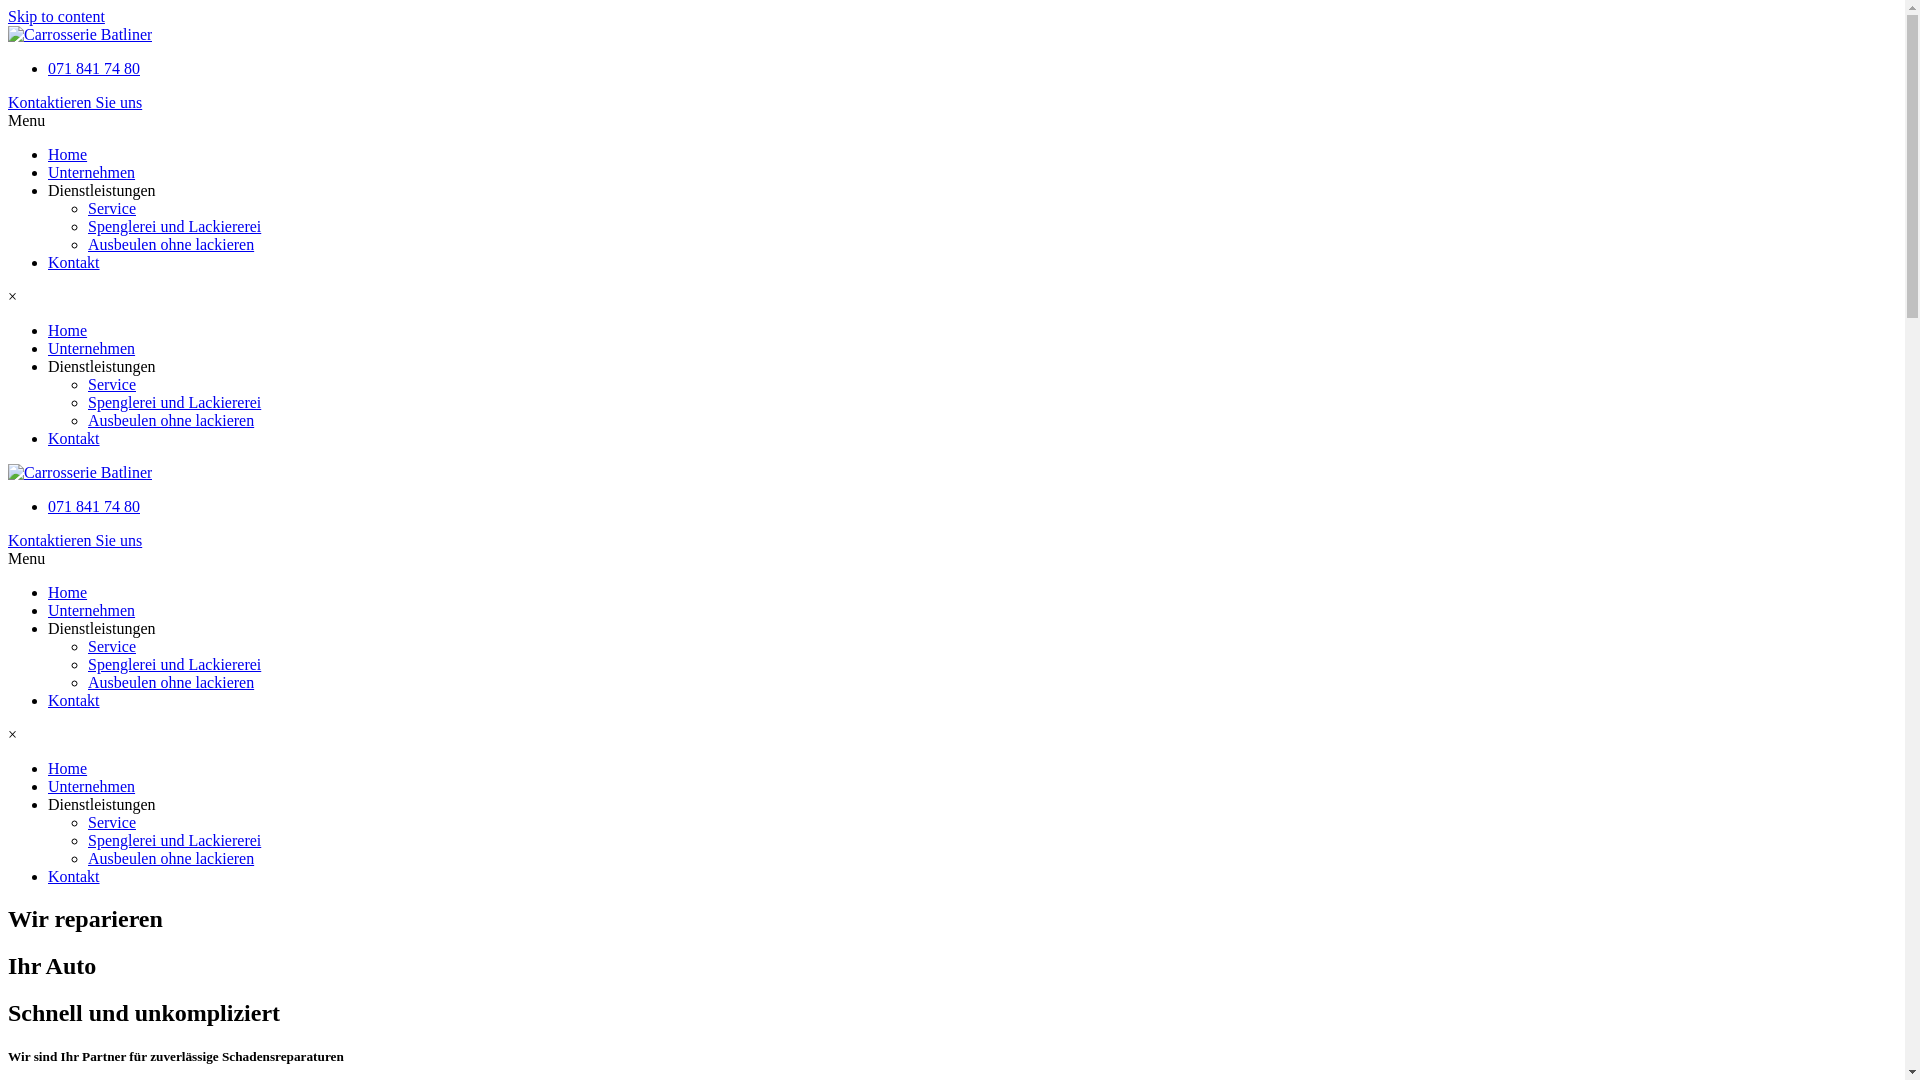  I want to click on Unternehmen, so click(92, 172).